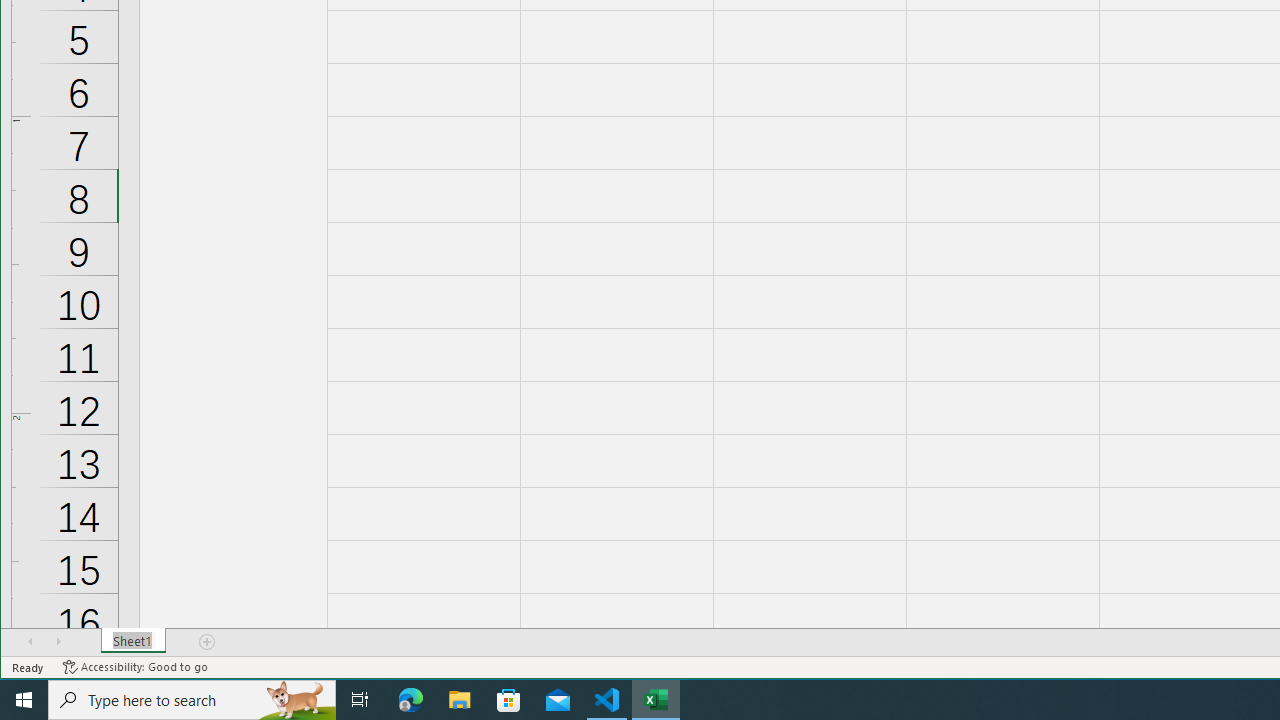 The image size is (1280, 720). I want to click on Search highlights icon opens search home window, so click(296, 700).